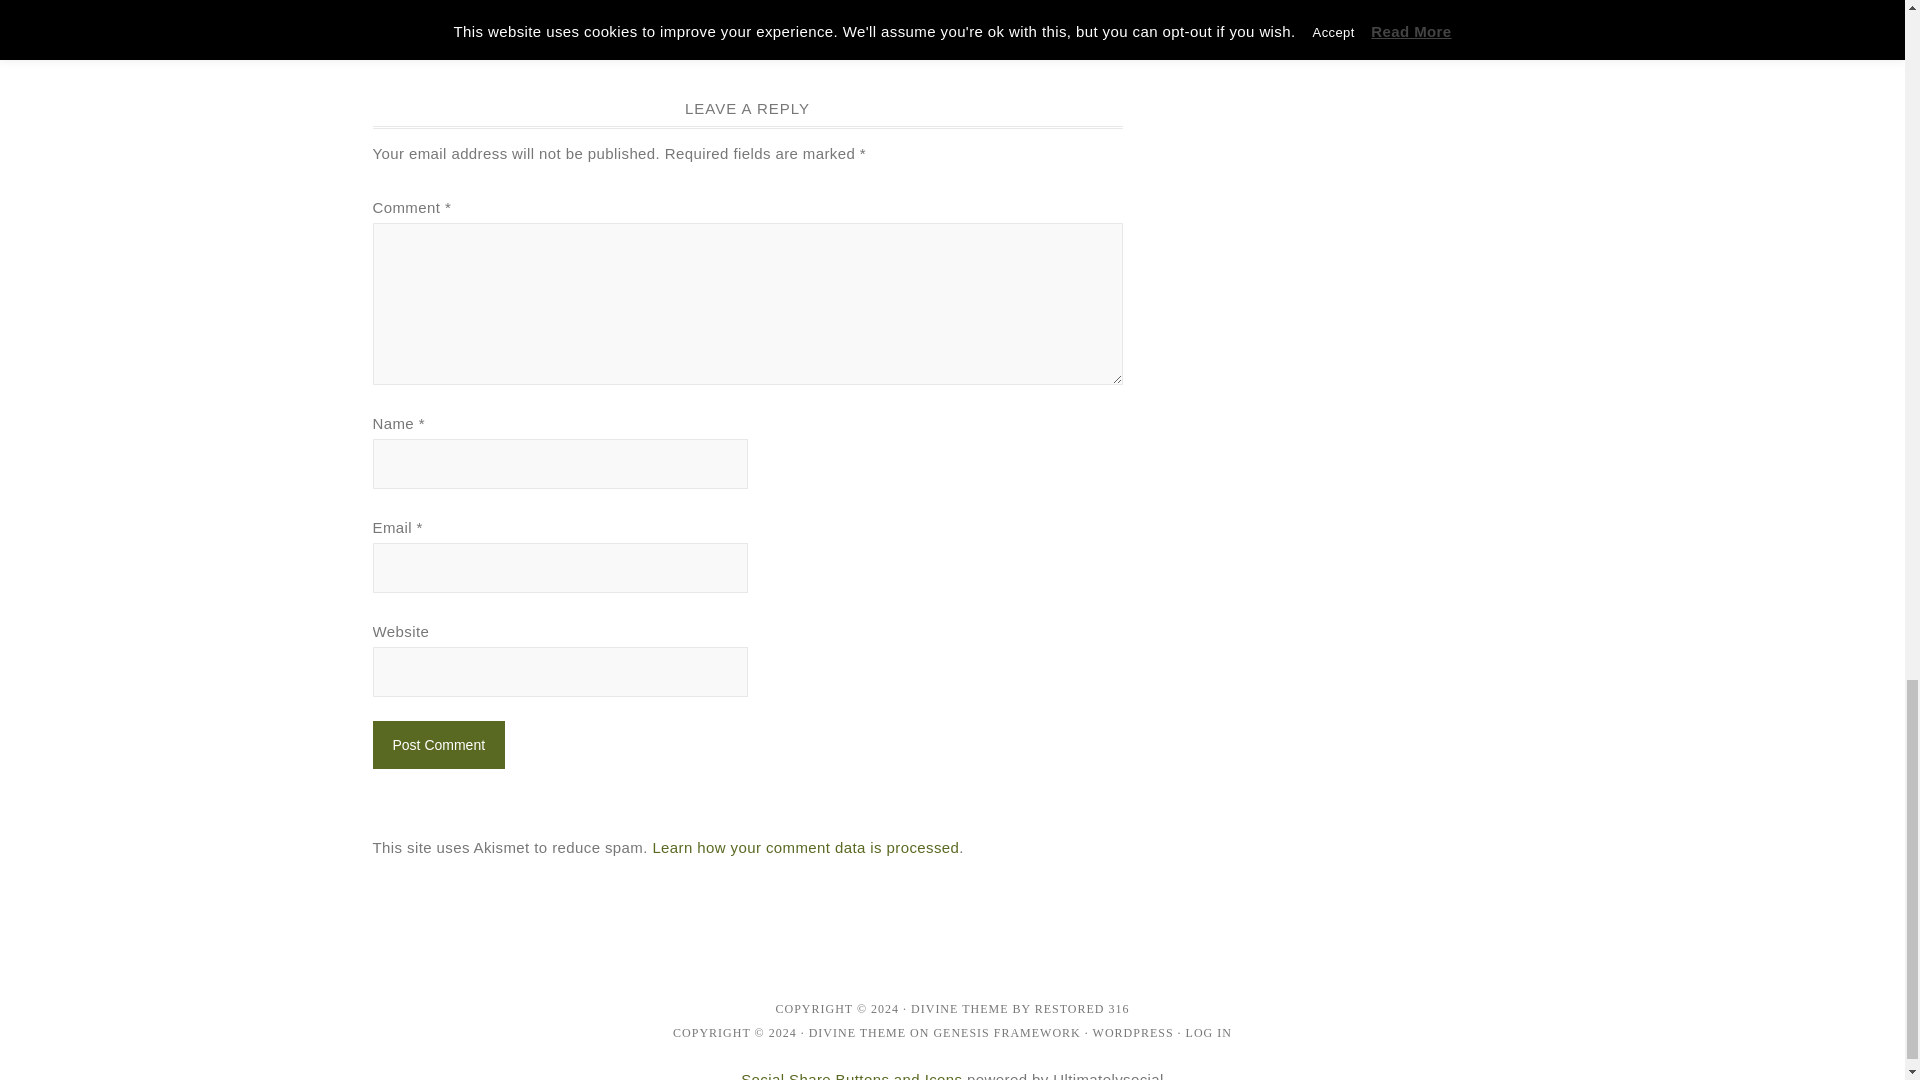 The width and height of the screenshot is (1920, 1080). What do you see at coordinates (805, 848) in the screenshot?
I see `Learn how your comment data is processed` at bounding box center [805, 848].